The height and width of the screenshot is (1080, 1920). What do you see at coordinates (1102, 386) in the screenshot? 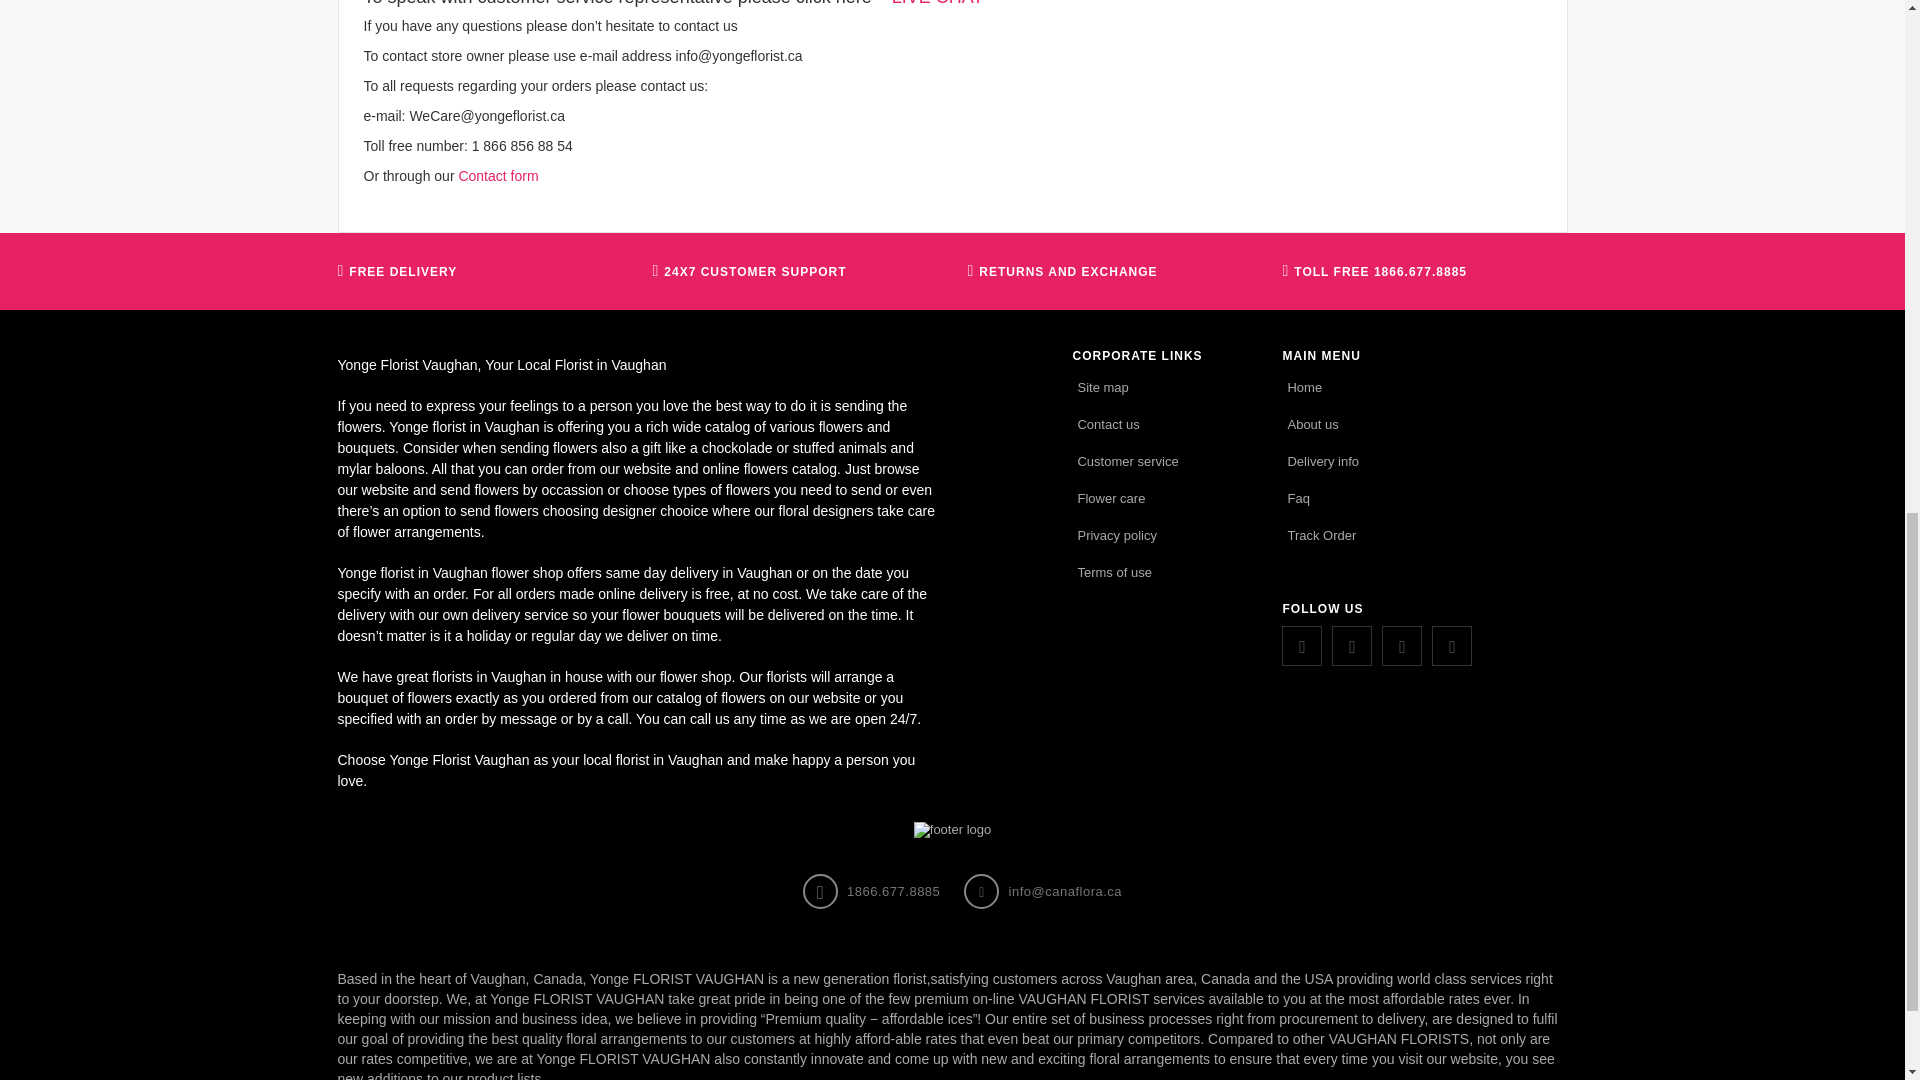
I see `Site map` at bounding box center [1102, 386].